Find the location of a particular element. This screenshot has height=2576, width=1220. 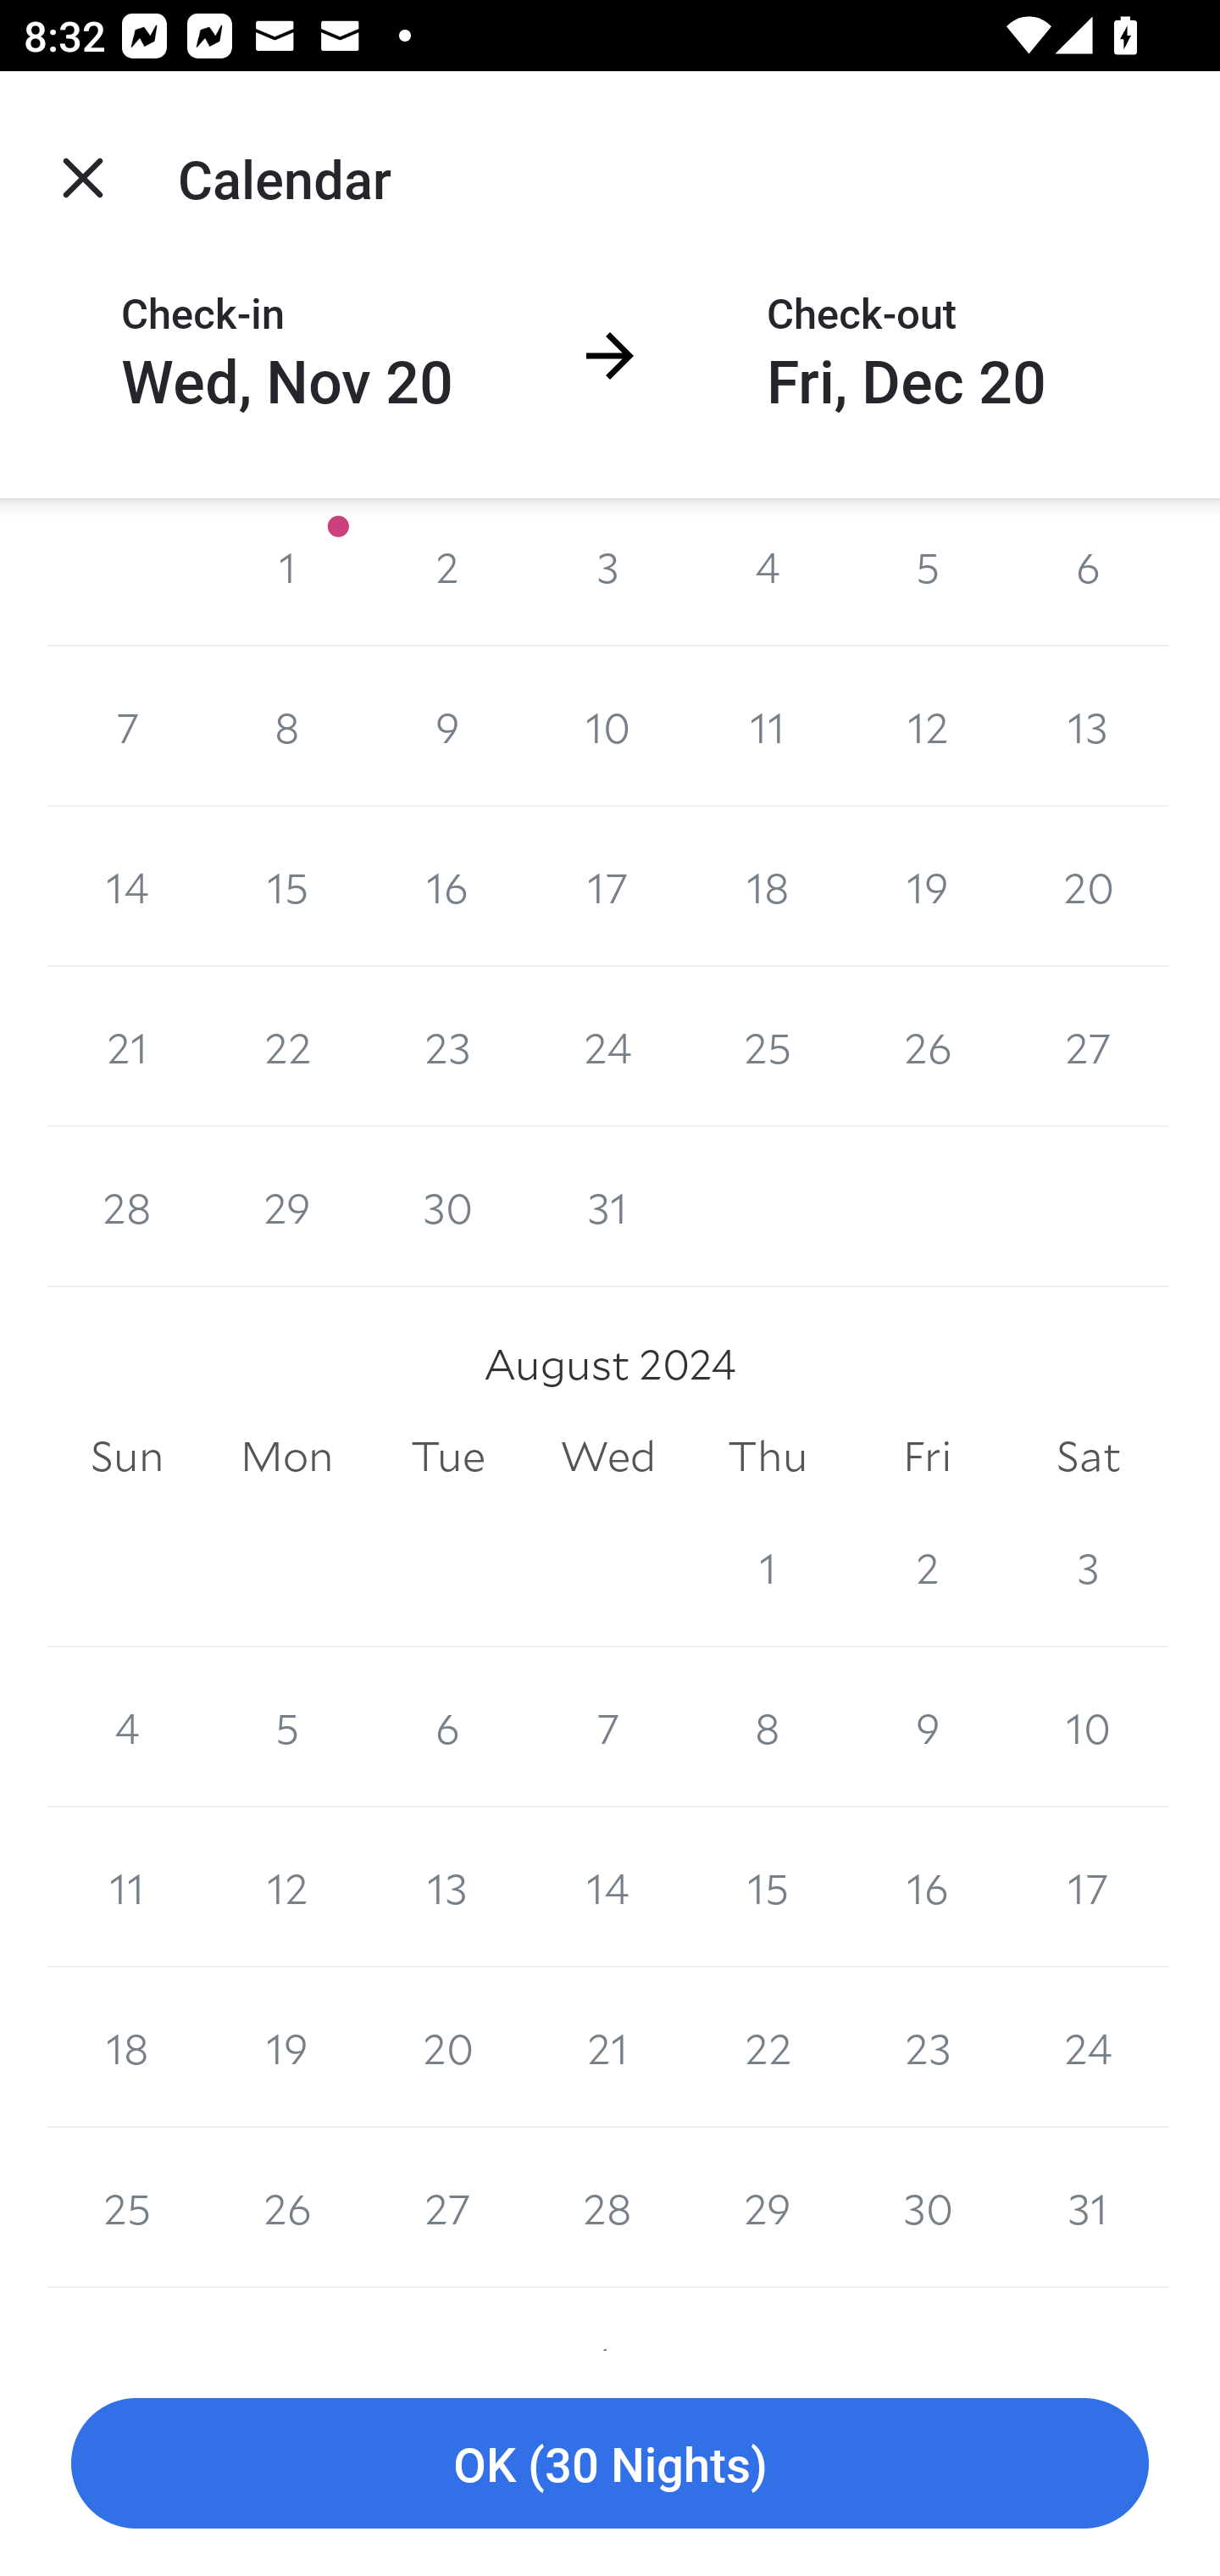

10 10 July 2024 is located at coordinates (608, 726).